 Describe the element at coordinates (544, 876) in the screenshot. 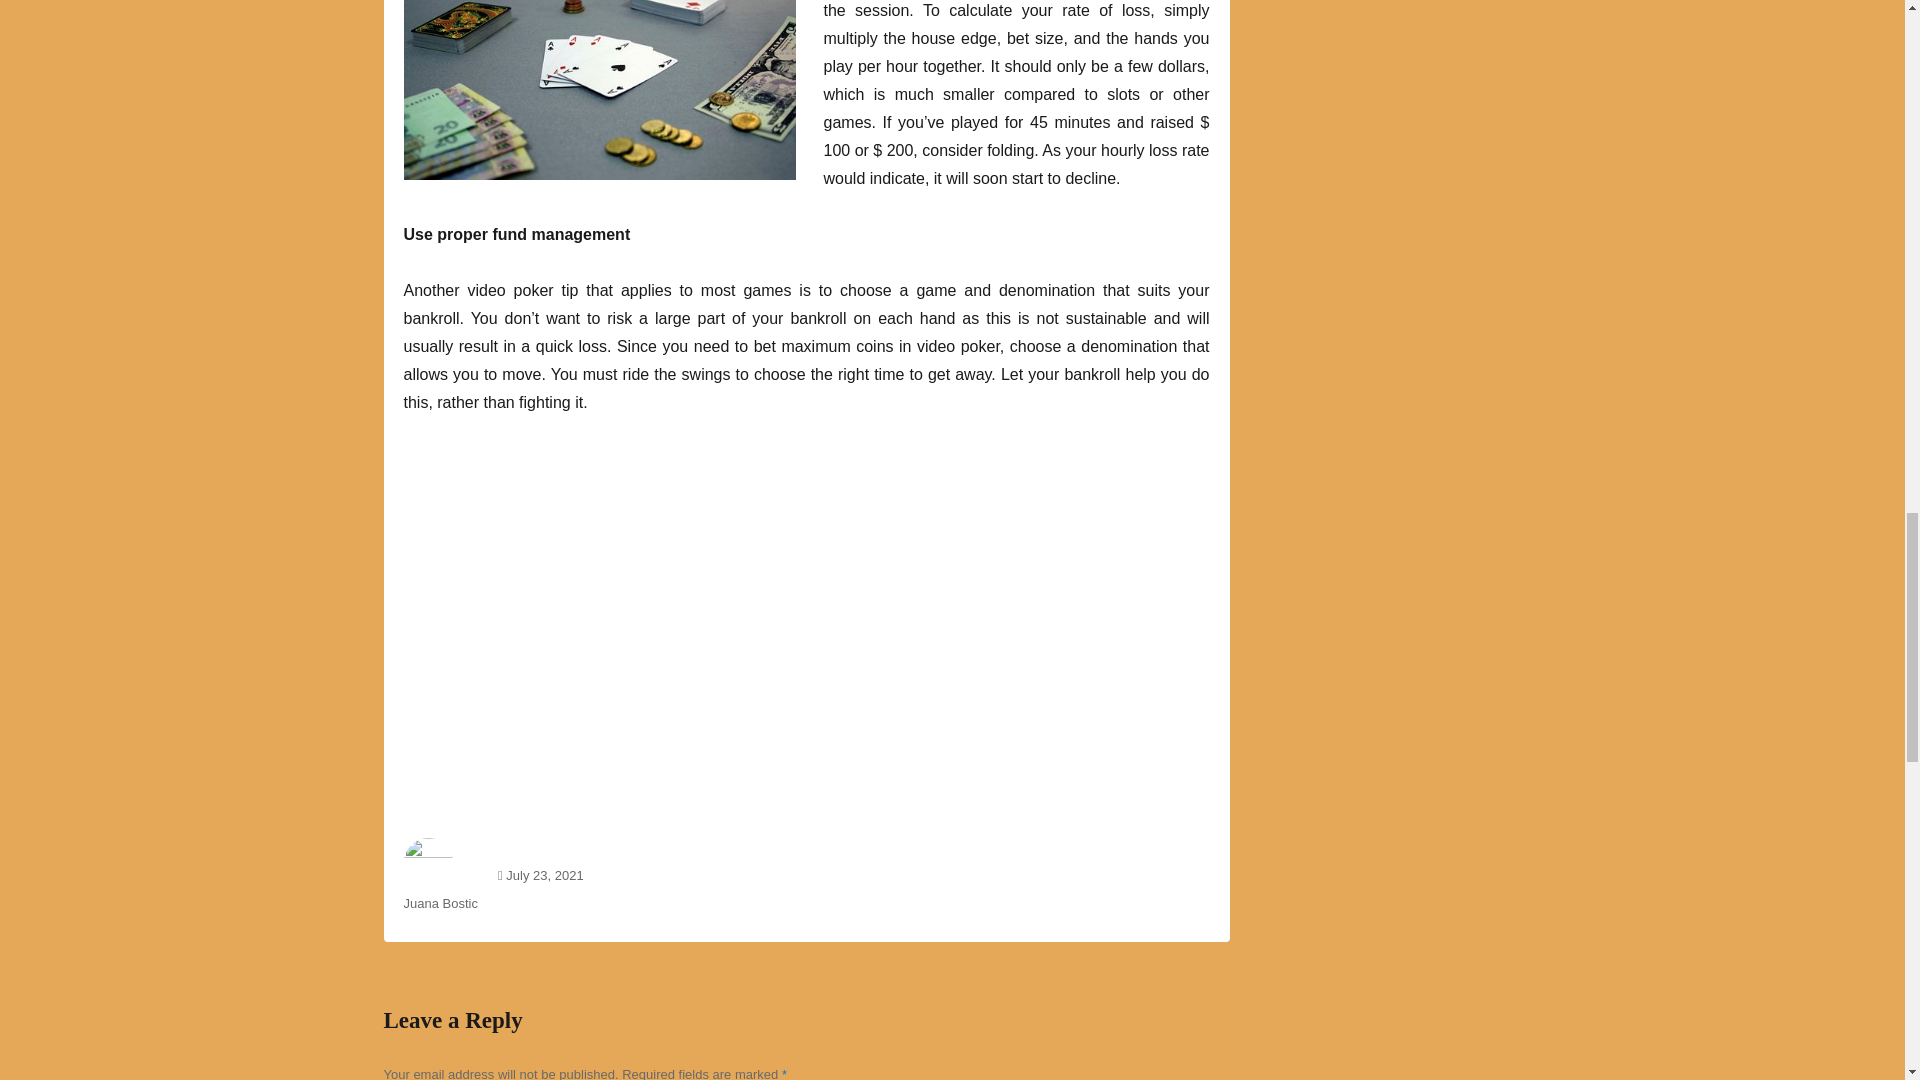

I see `July 23, 2021` at that location.